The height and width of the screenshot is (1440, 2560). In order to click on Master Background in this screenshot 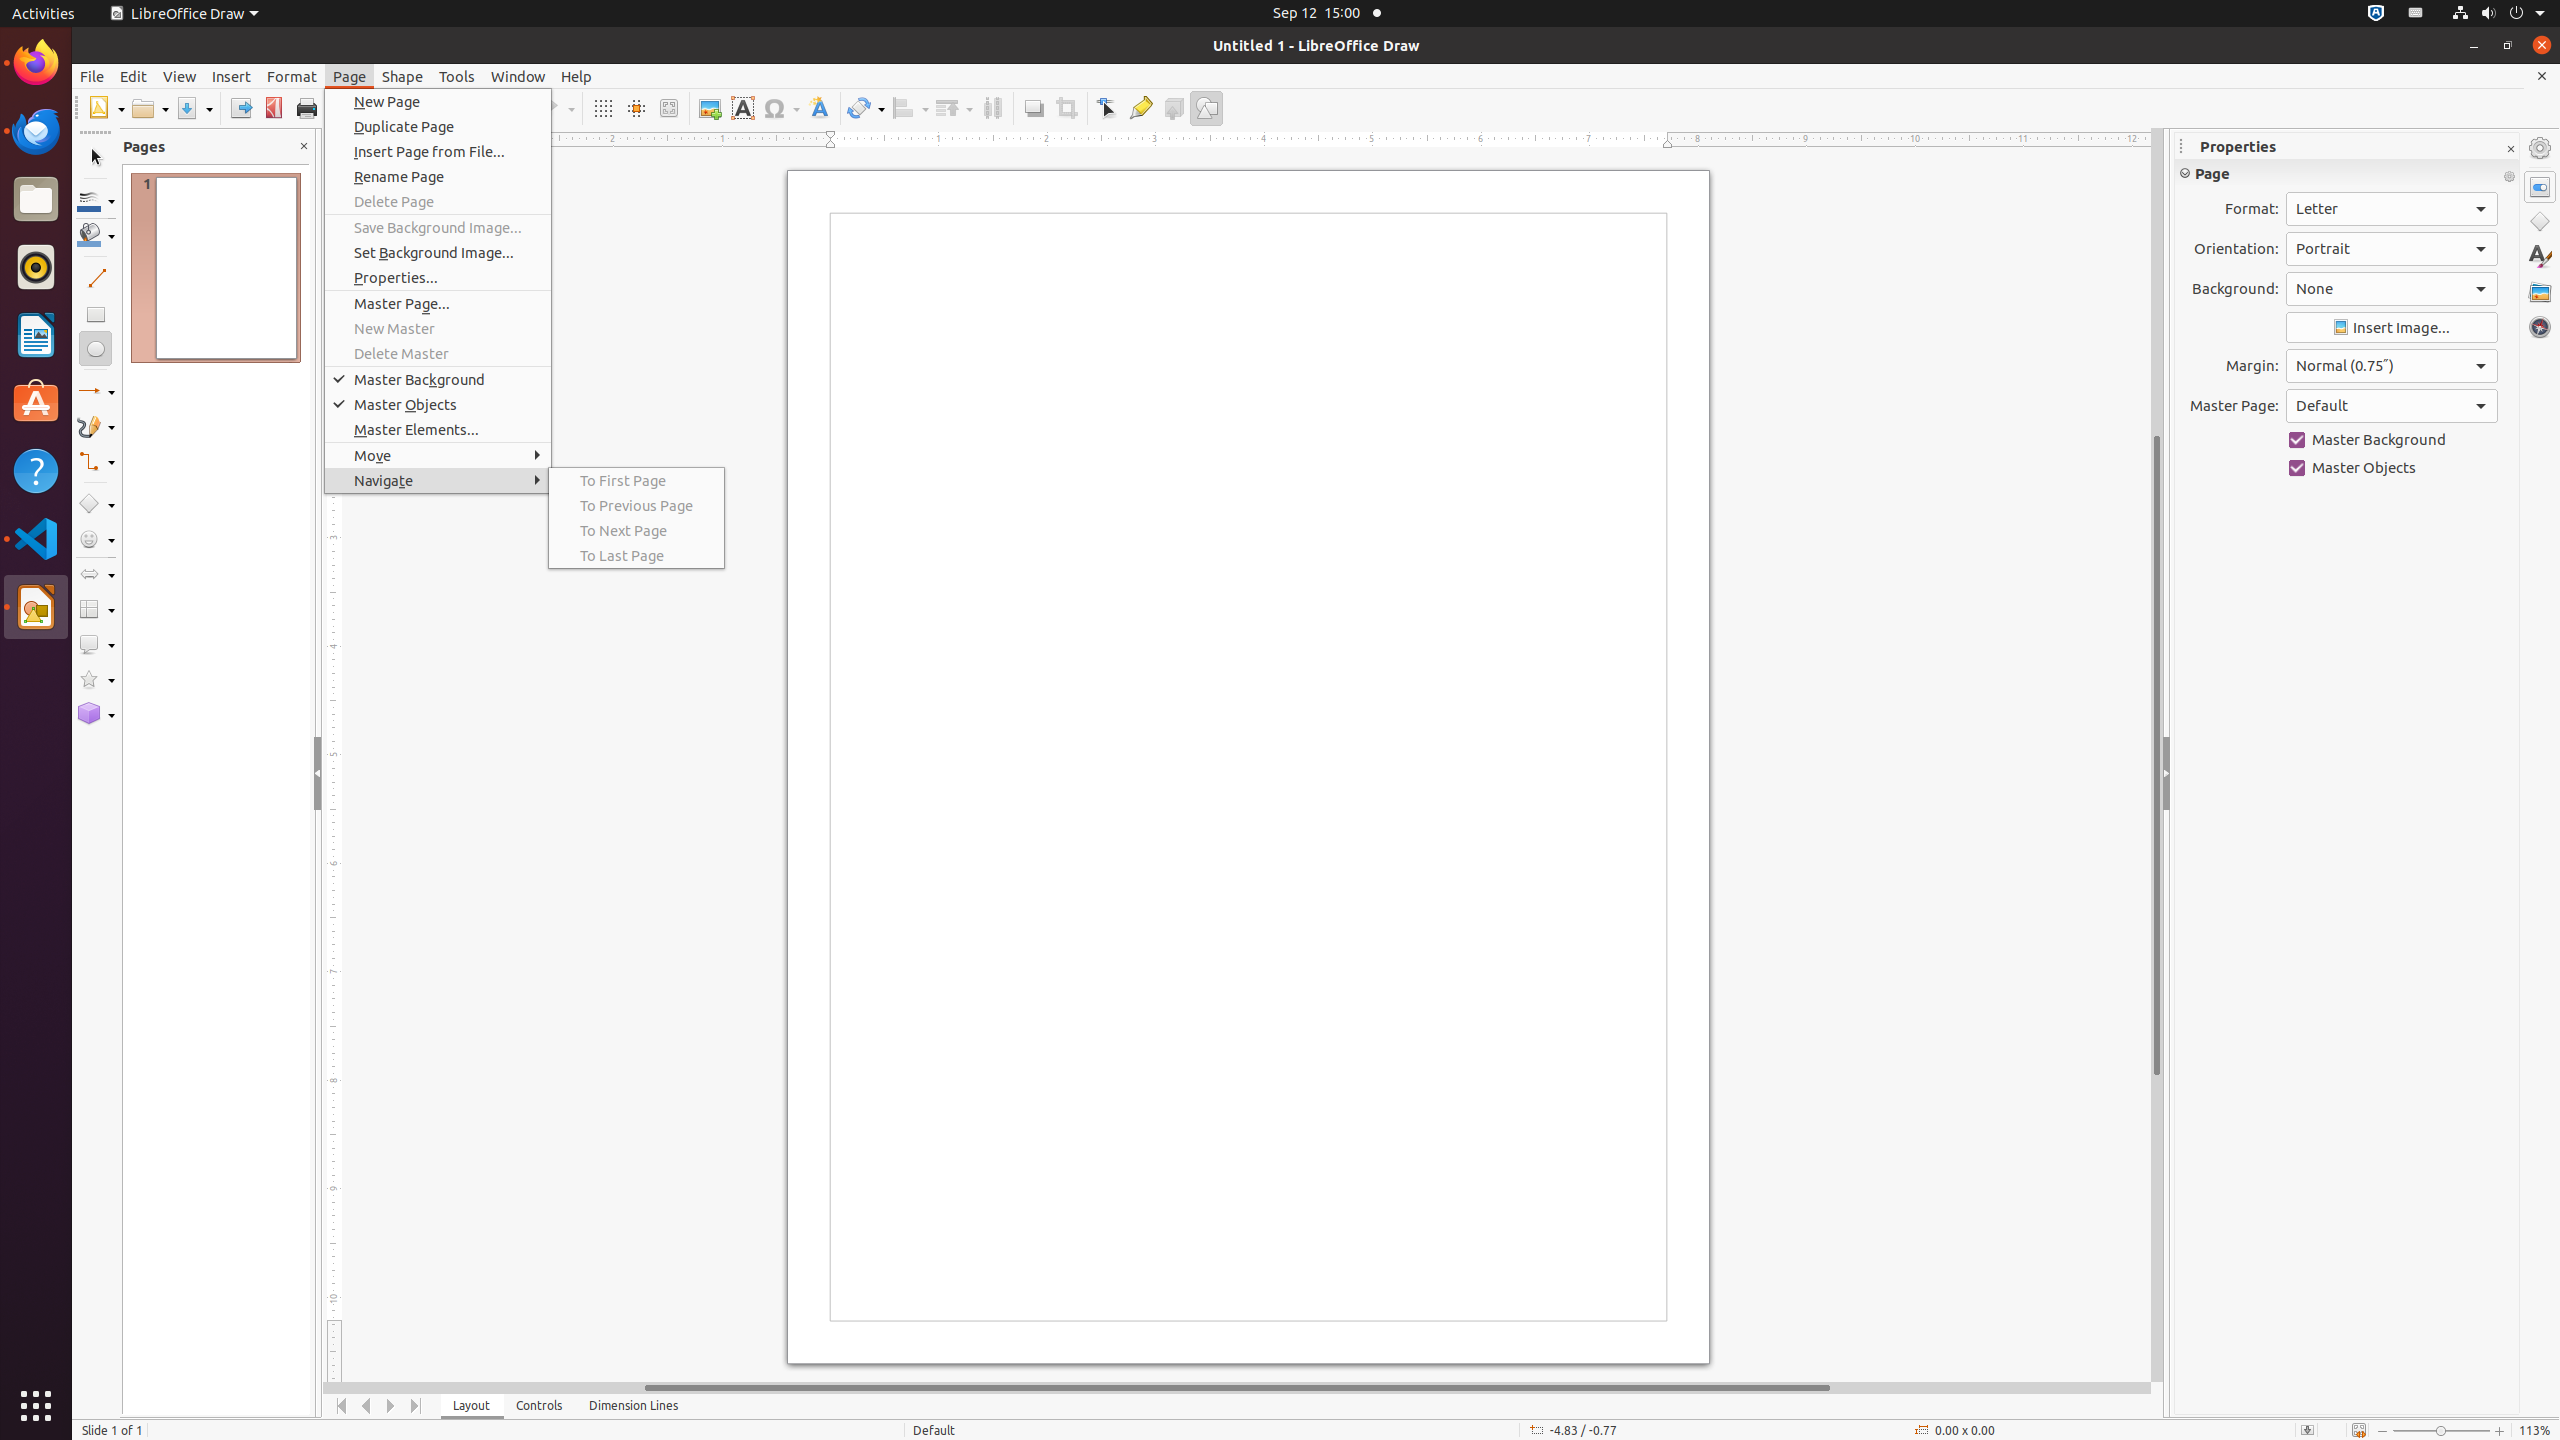, I will do `click(2392, 440)`.